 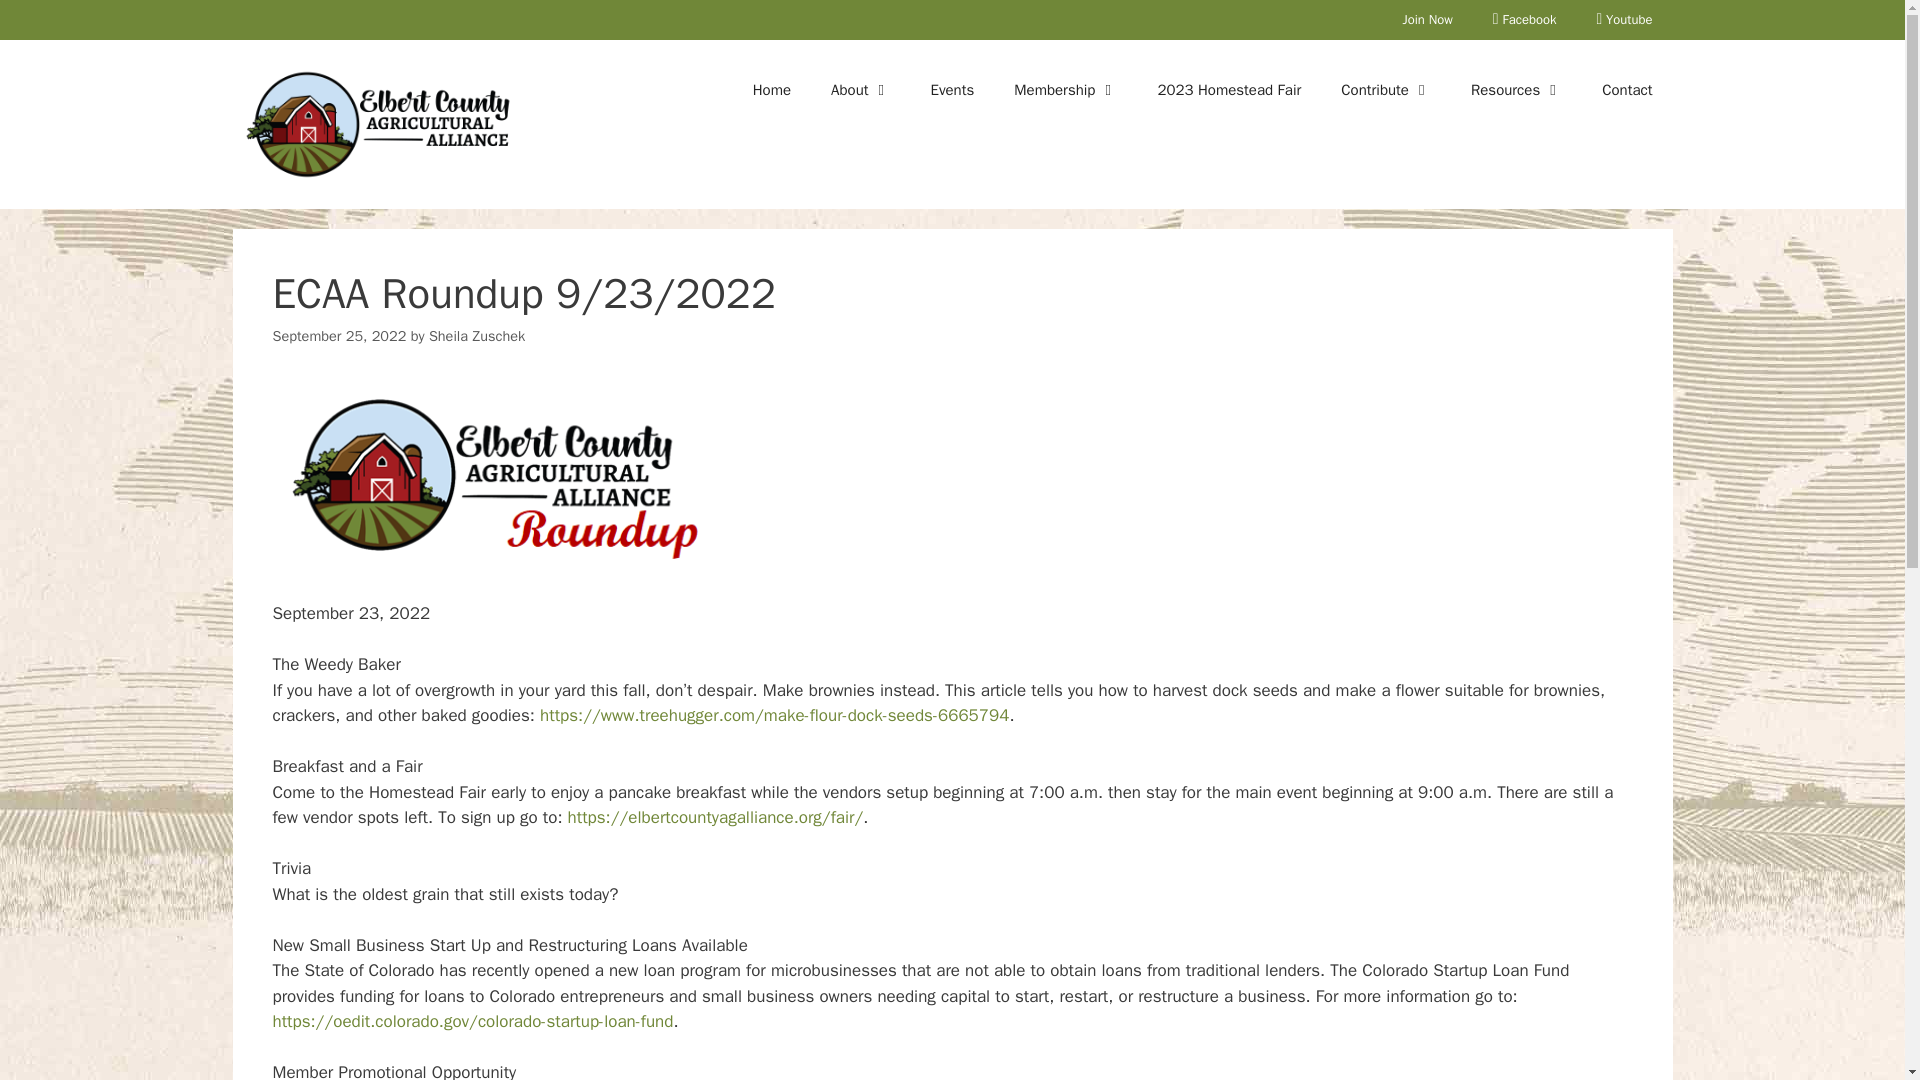 I want to click on Contribute, so click(x=1386, y=90).